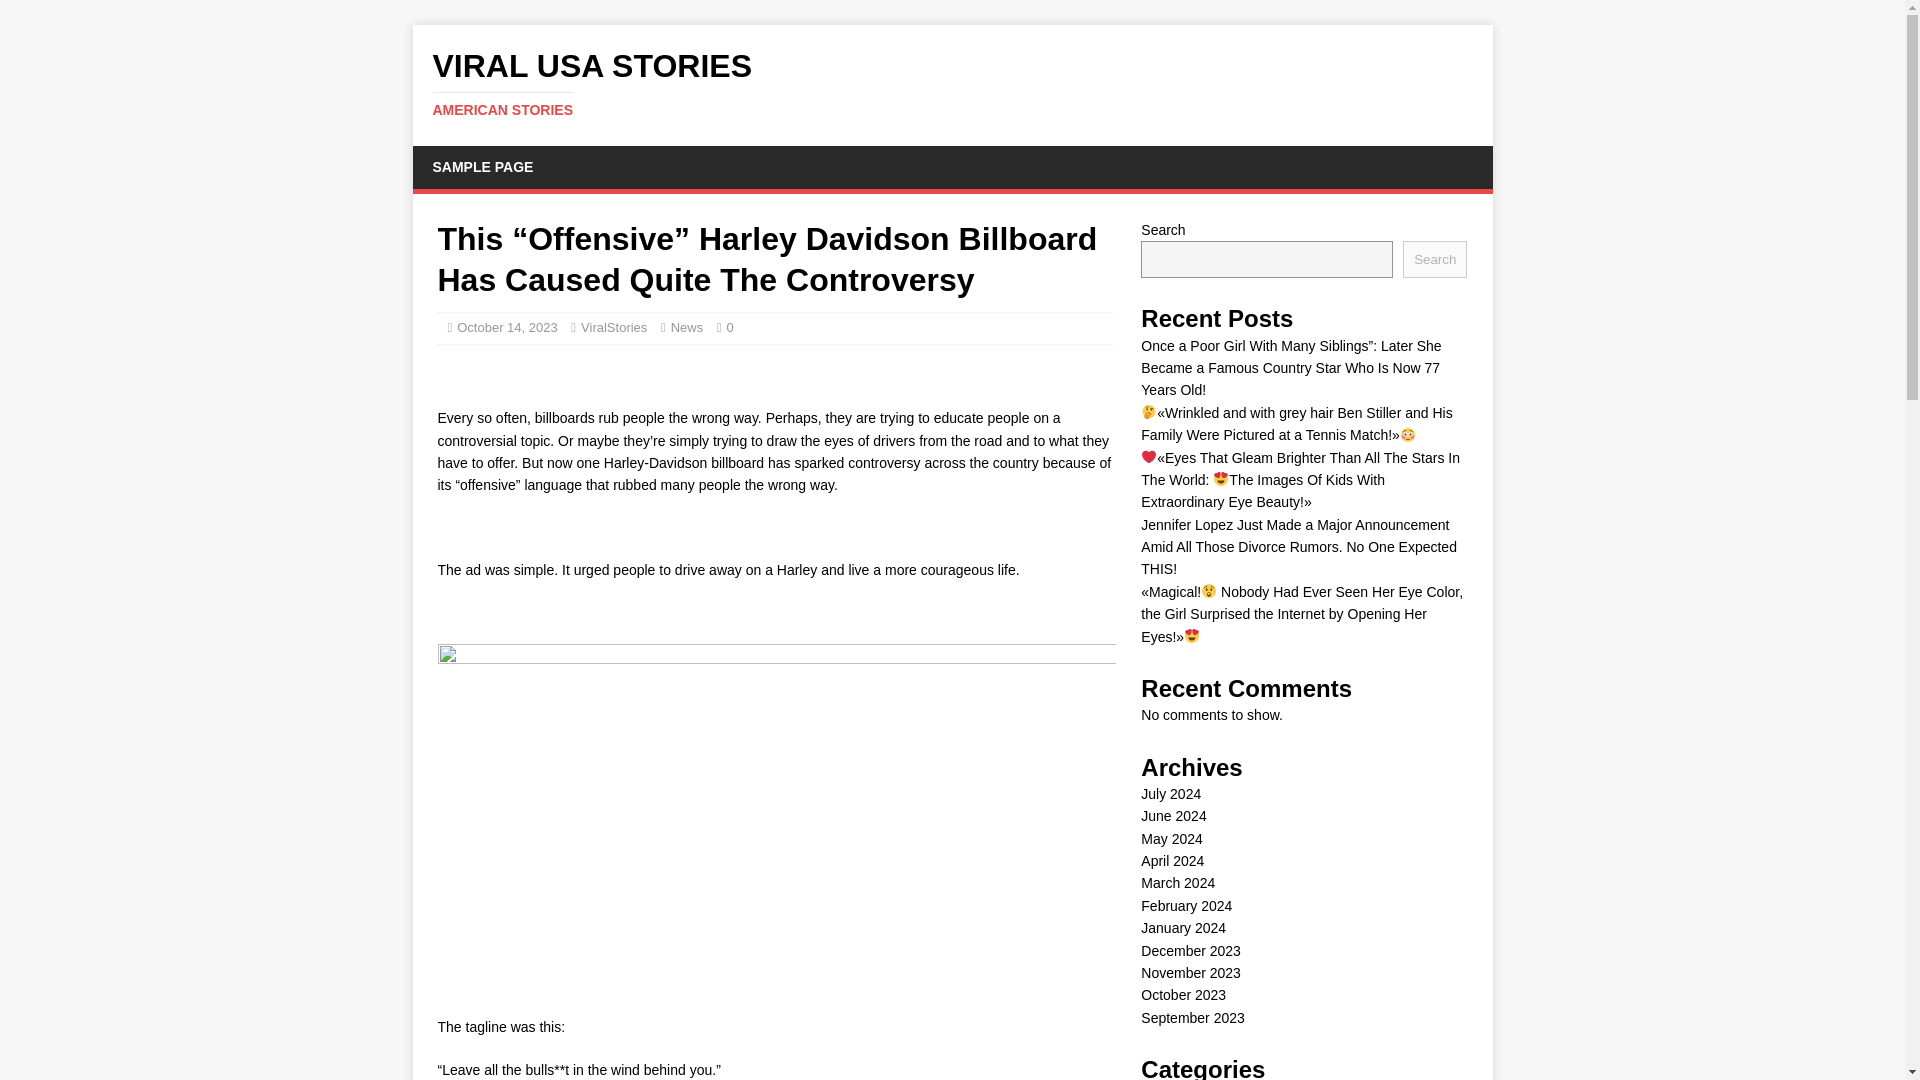 The image size is (1920, 1080). What do you see at coordinates (614, 326) in the screenshot?
I see `September 2023` at bounding box center [614, 326].